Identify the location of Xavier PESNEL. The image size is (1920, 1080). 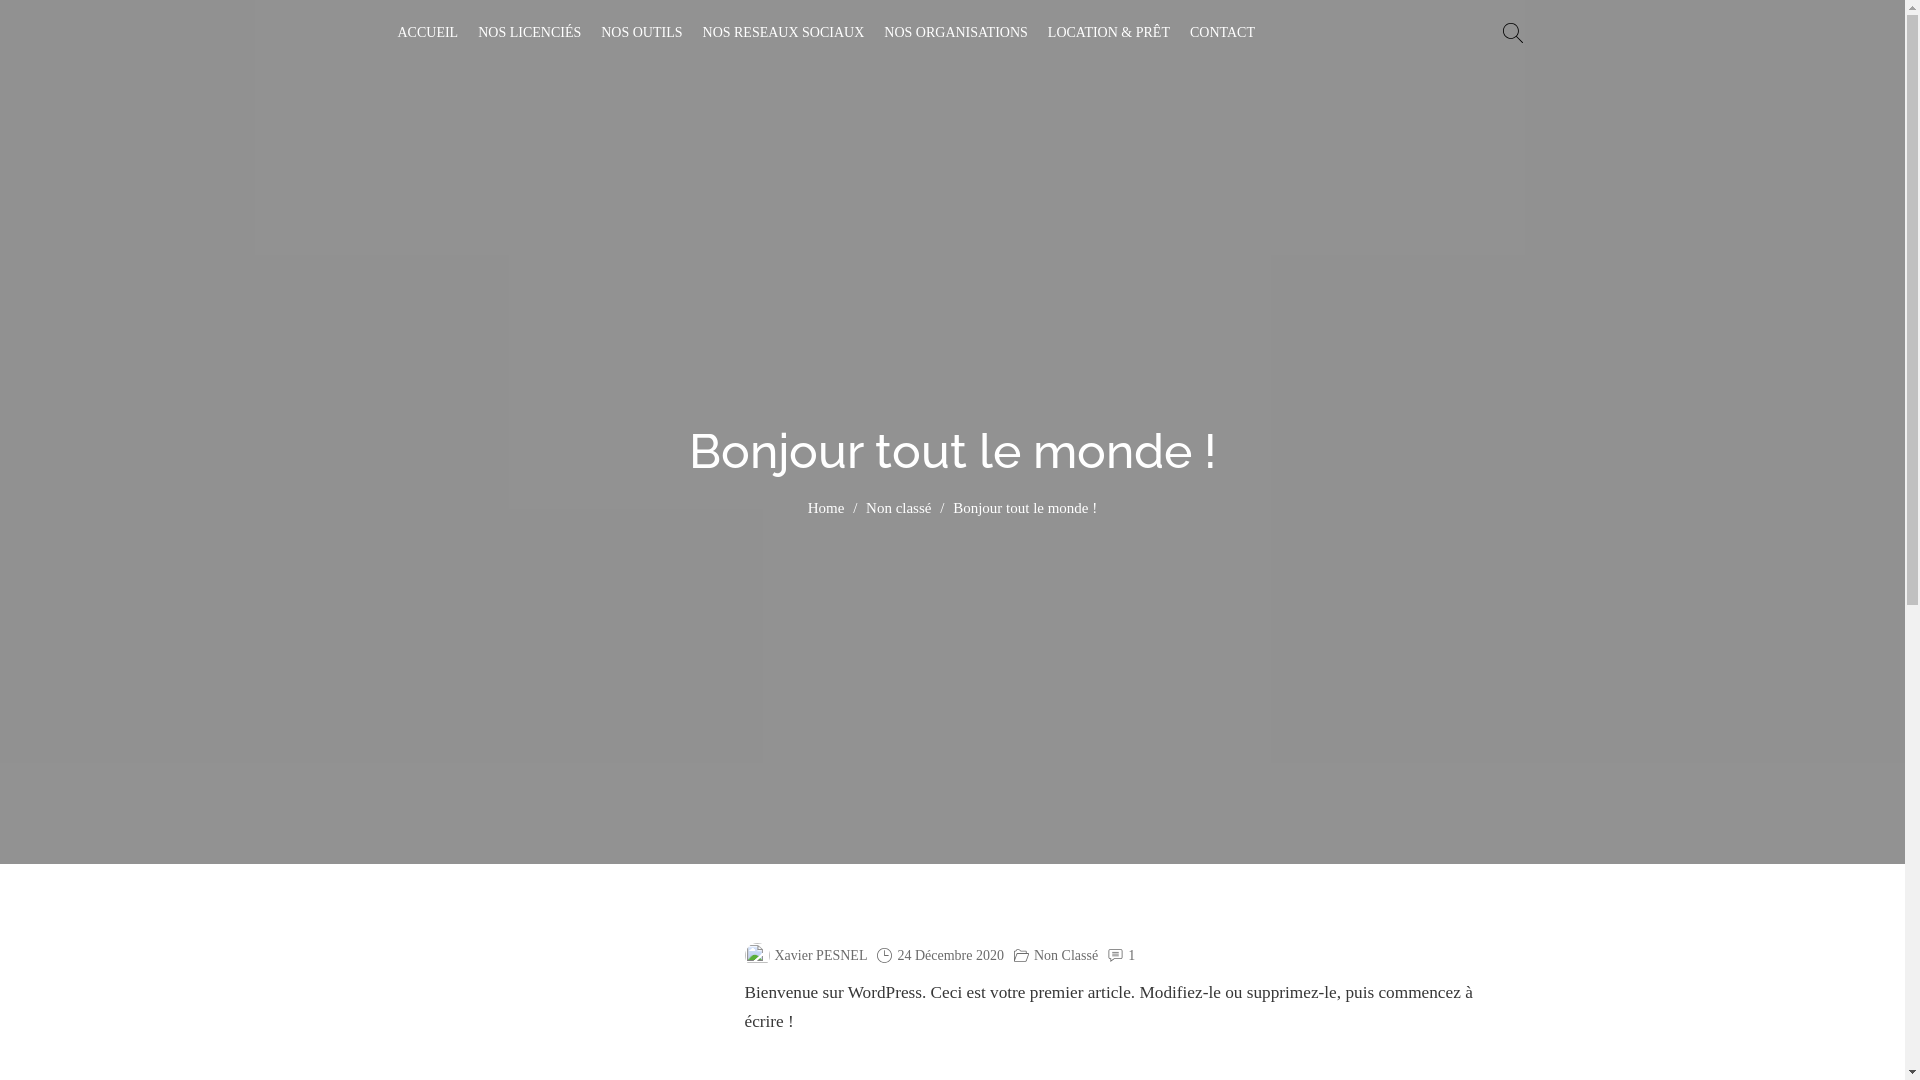
(806, 956).